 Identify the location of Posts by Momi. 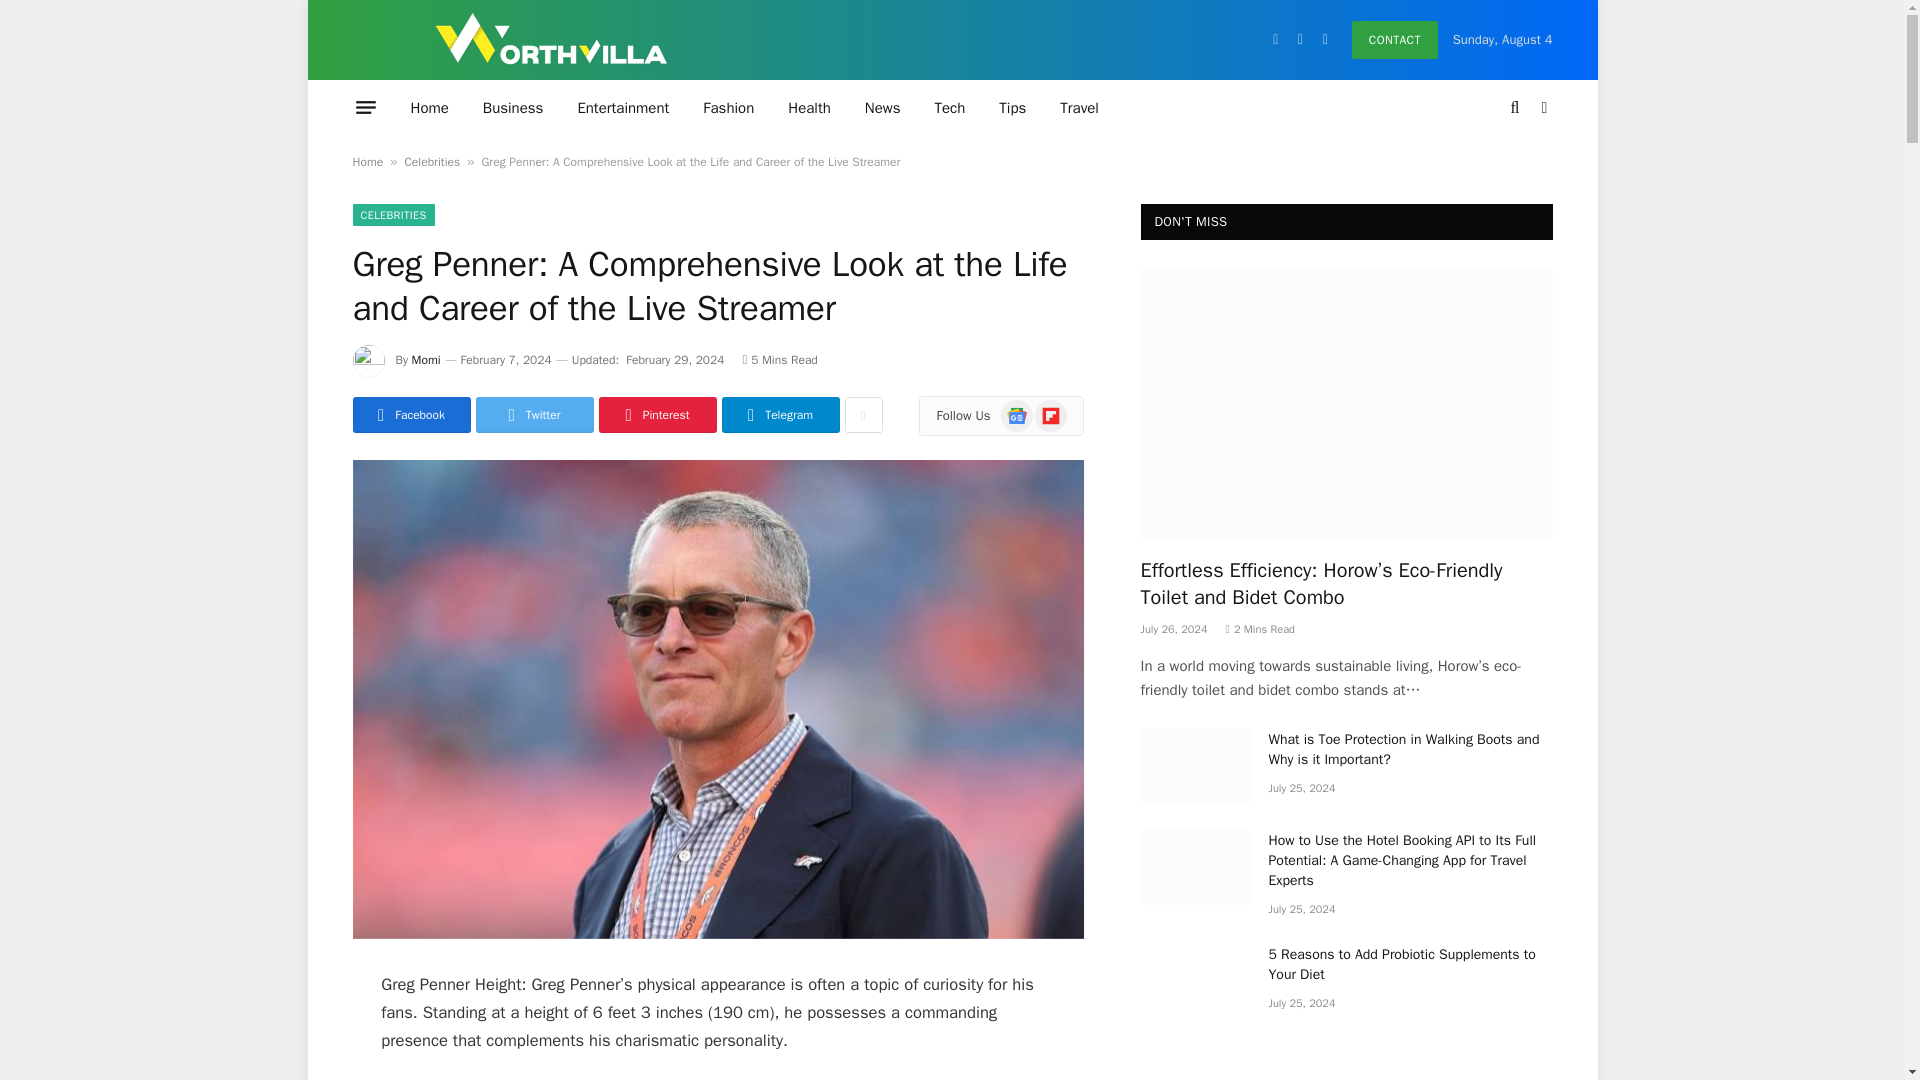
(426, 360).